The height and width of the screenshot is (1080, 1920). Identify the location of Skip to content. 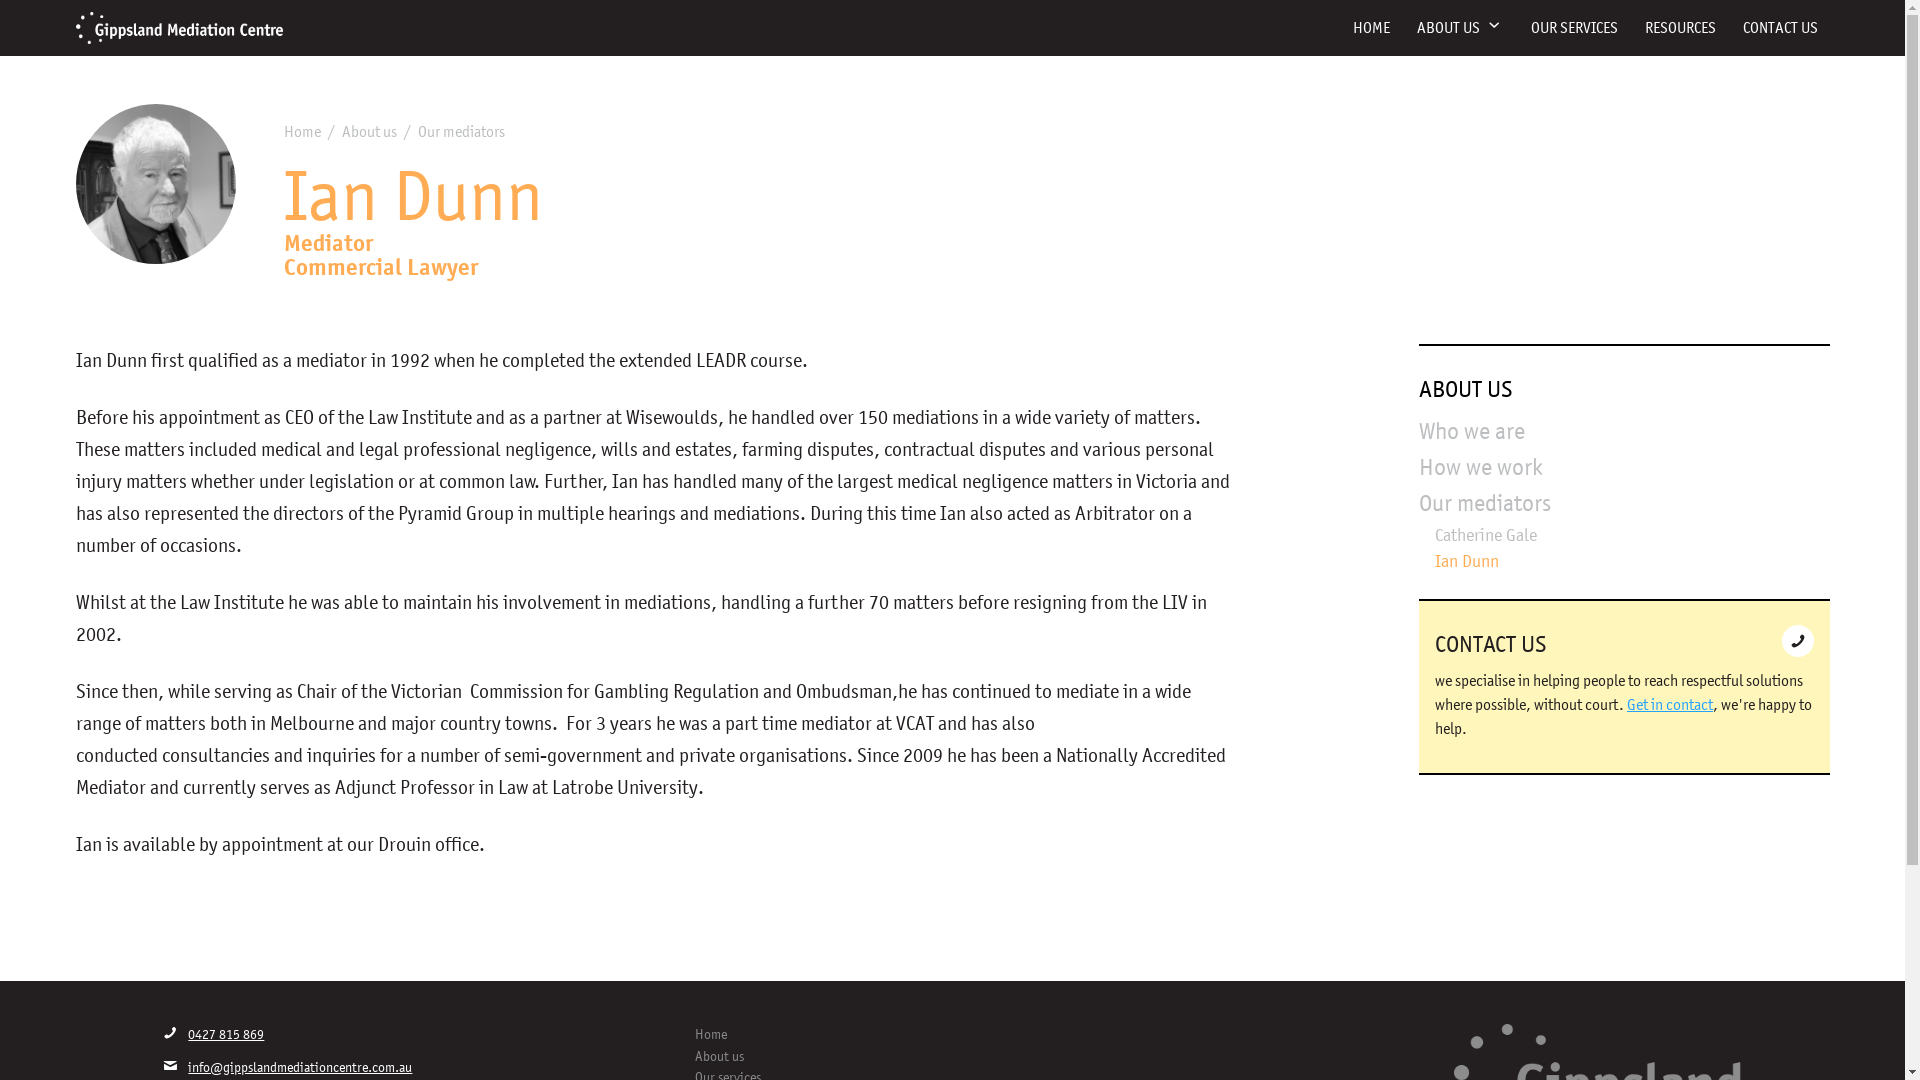
(0, 0).